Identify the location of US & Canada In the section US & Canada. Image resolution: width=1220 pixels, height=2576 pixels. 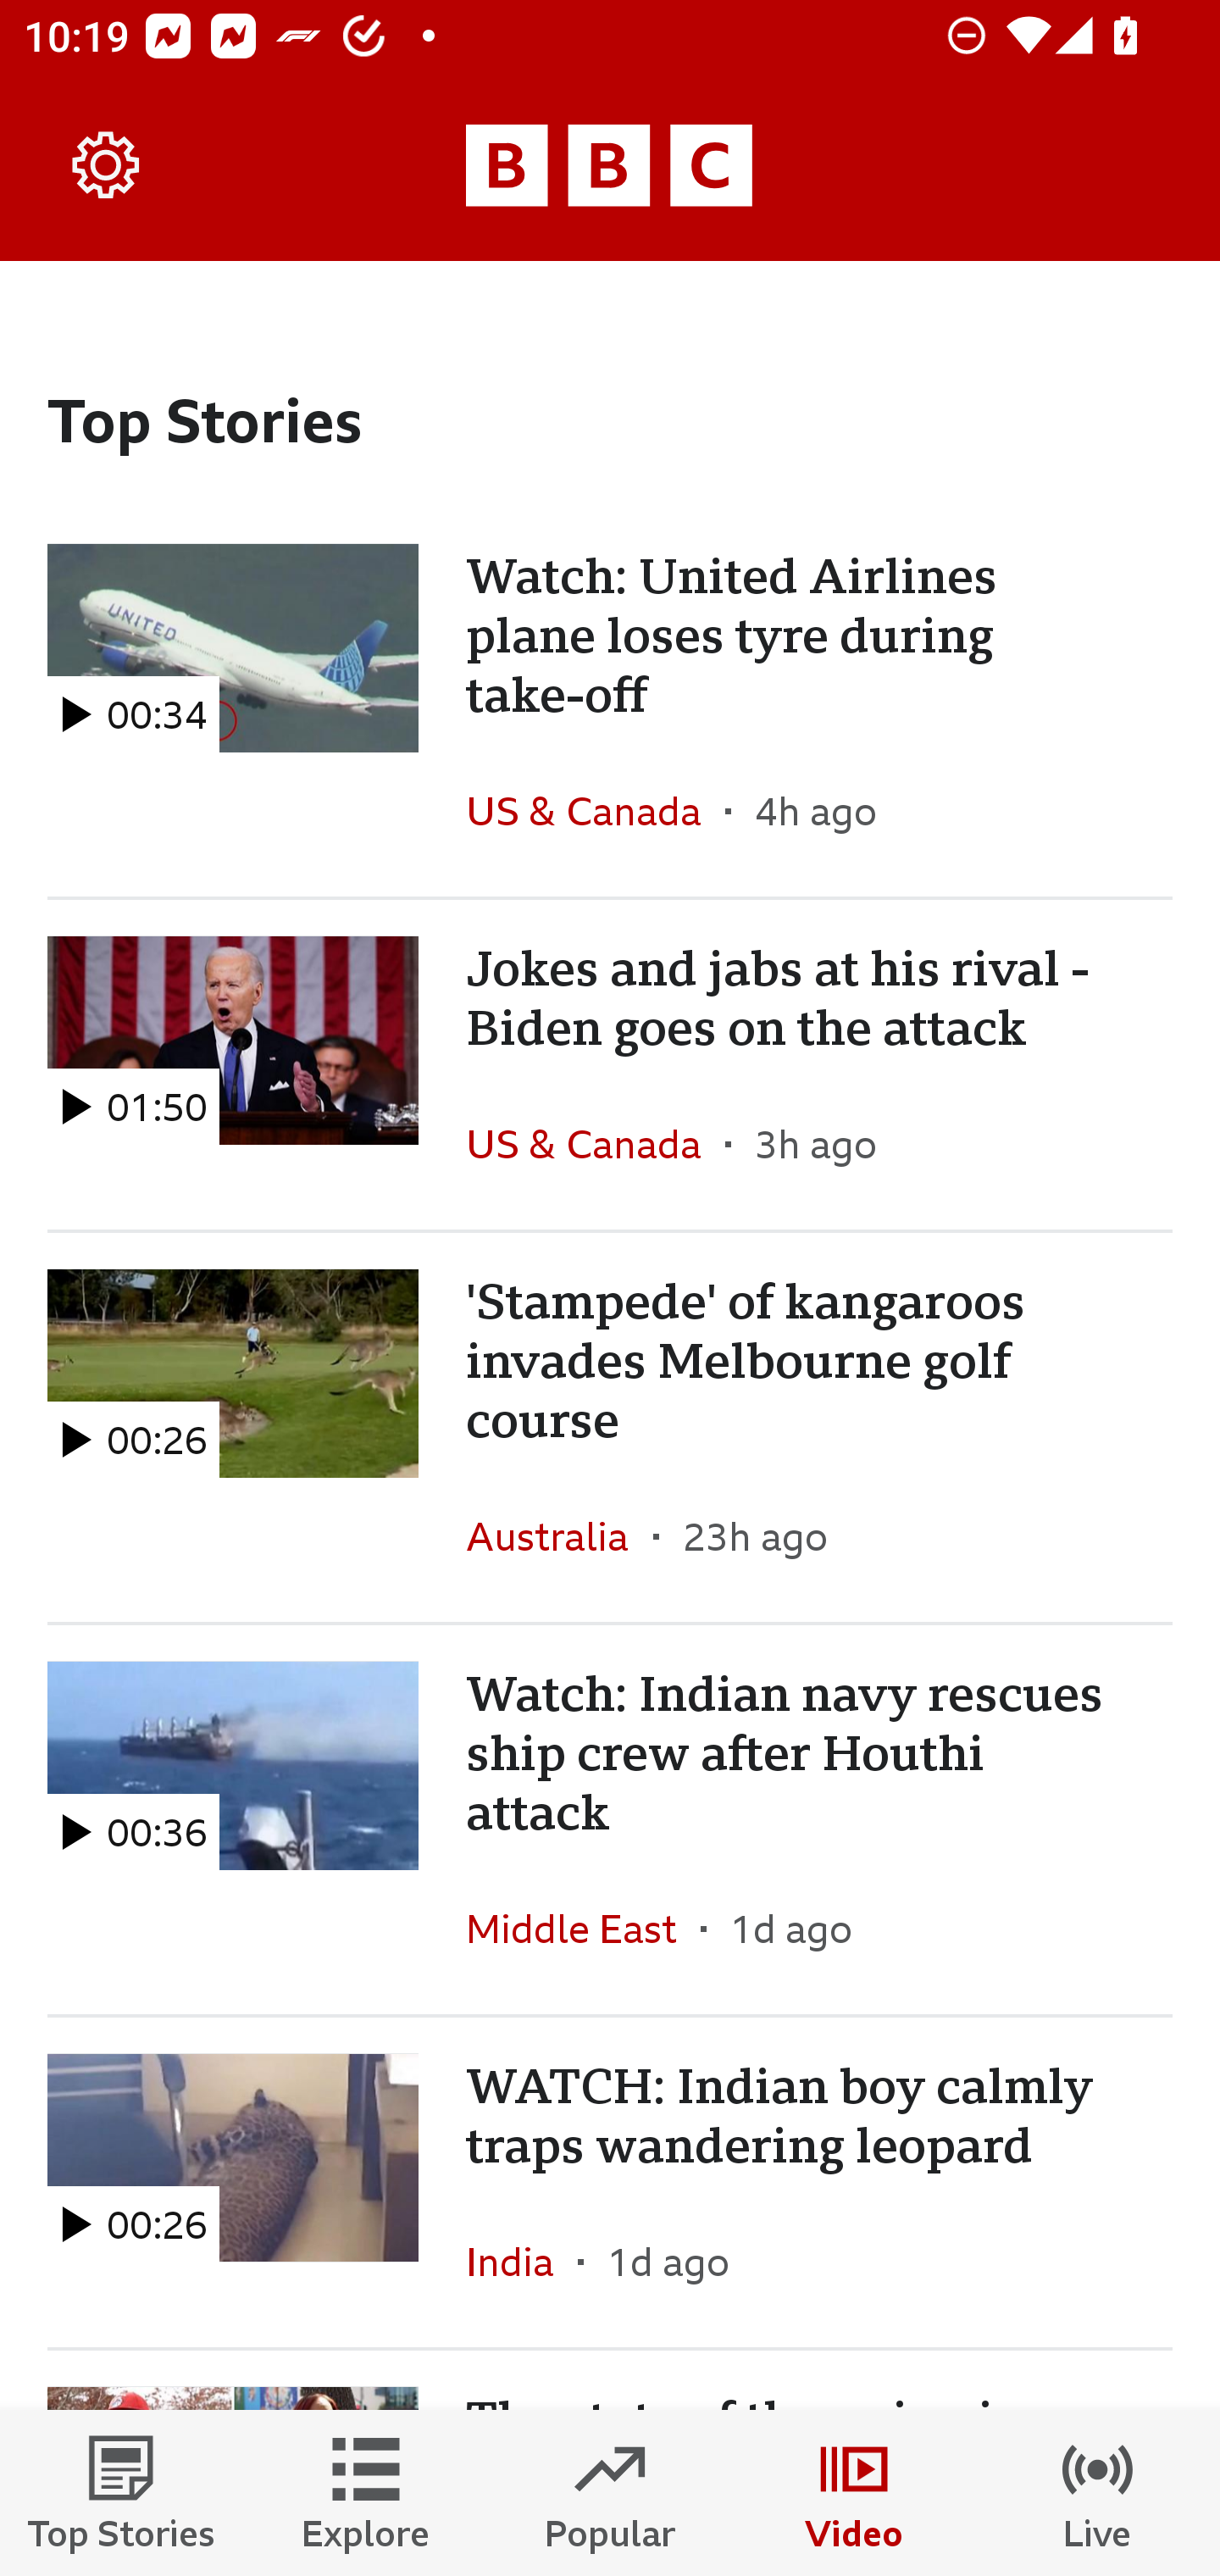
(595, 1144).